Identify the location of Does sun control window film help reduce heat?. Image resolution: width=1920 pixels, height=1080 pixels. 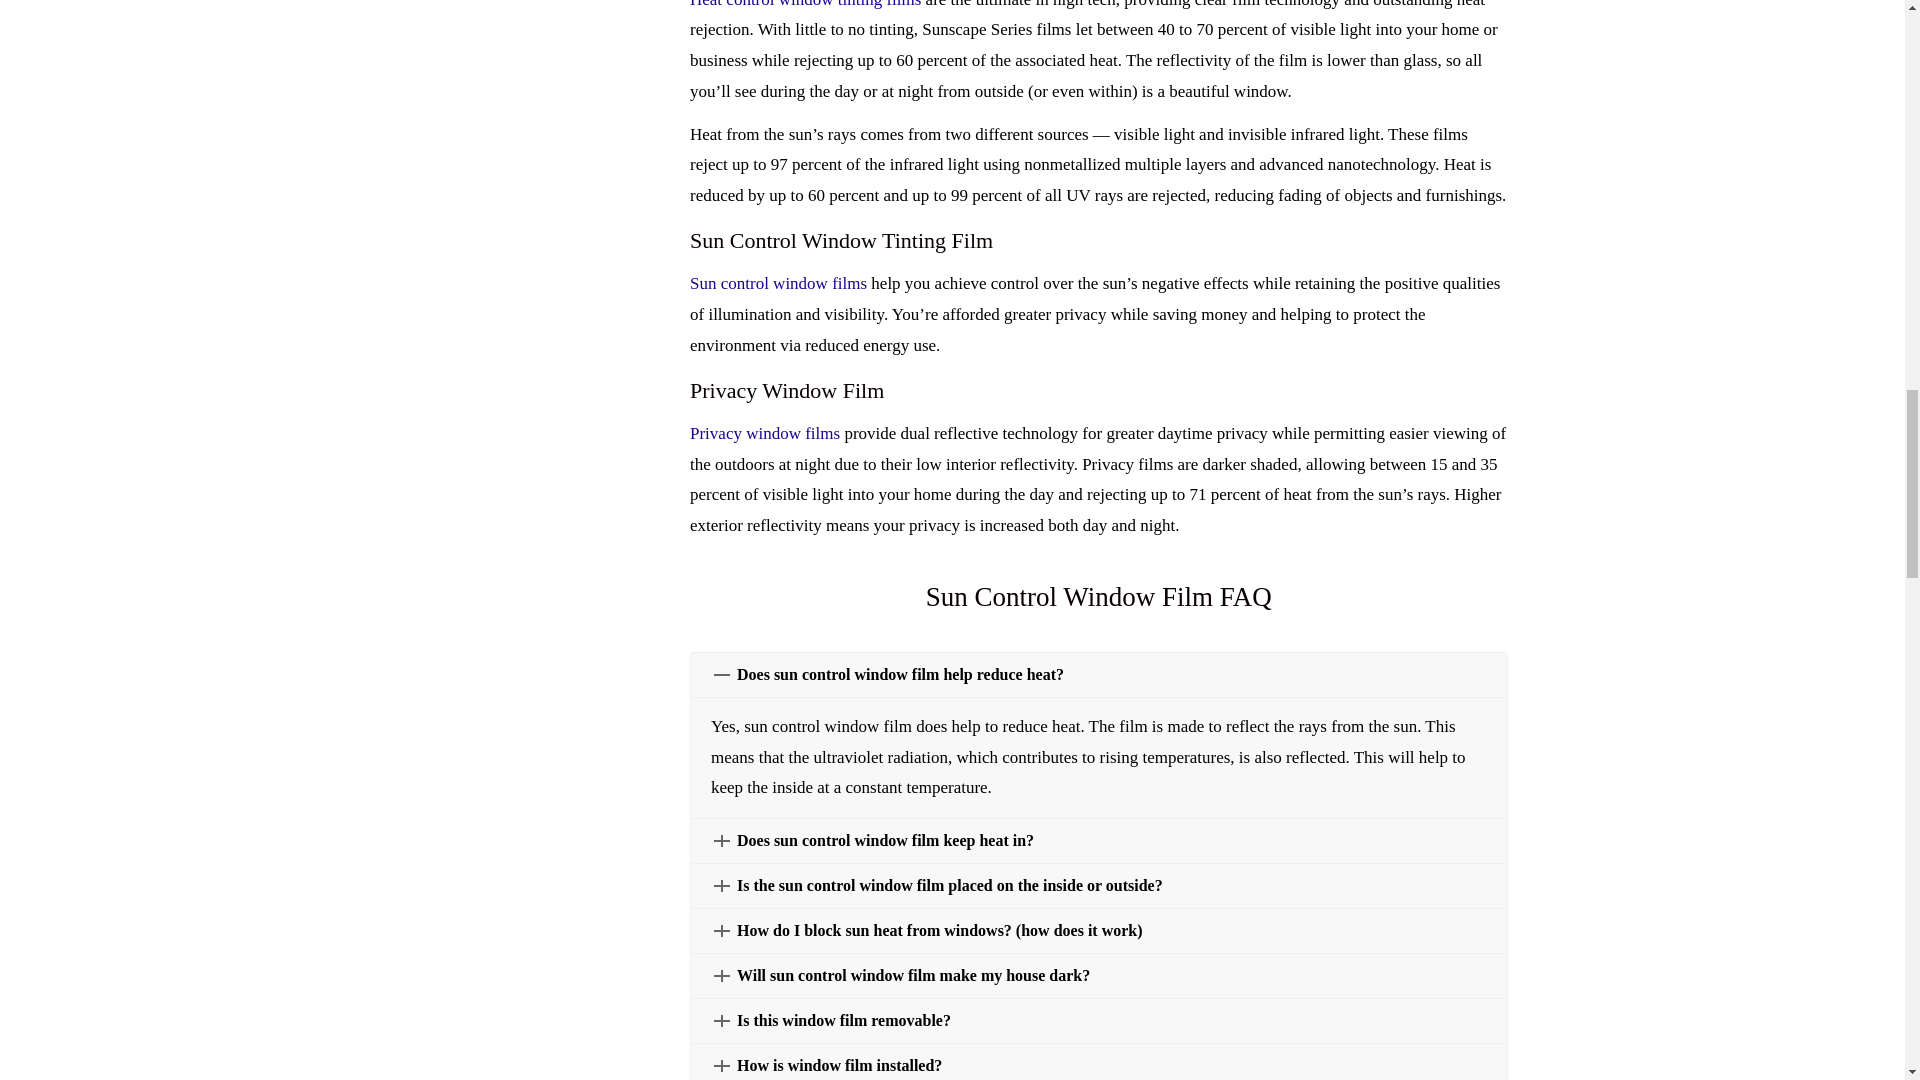
(1099, 674).